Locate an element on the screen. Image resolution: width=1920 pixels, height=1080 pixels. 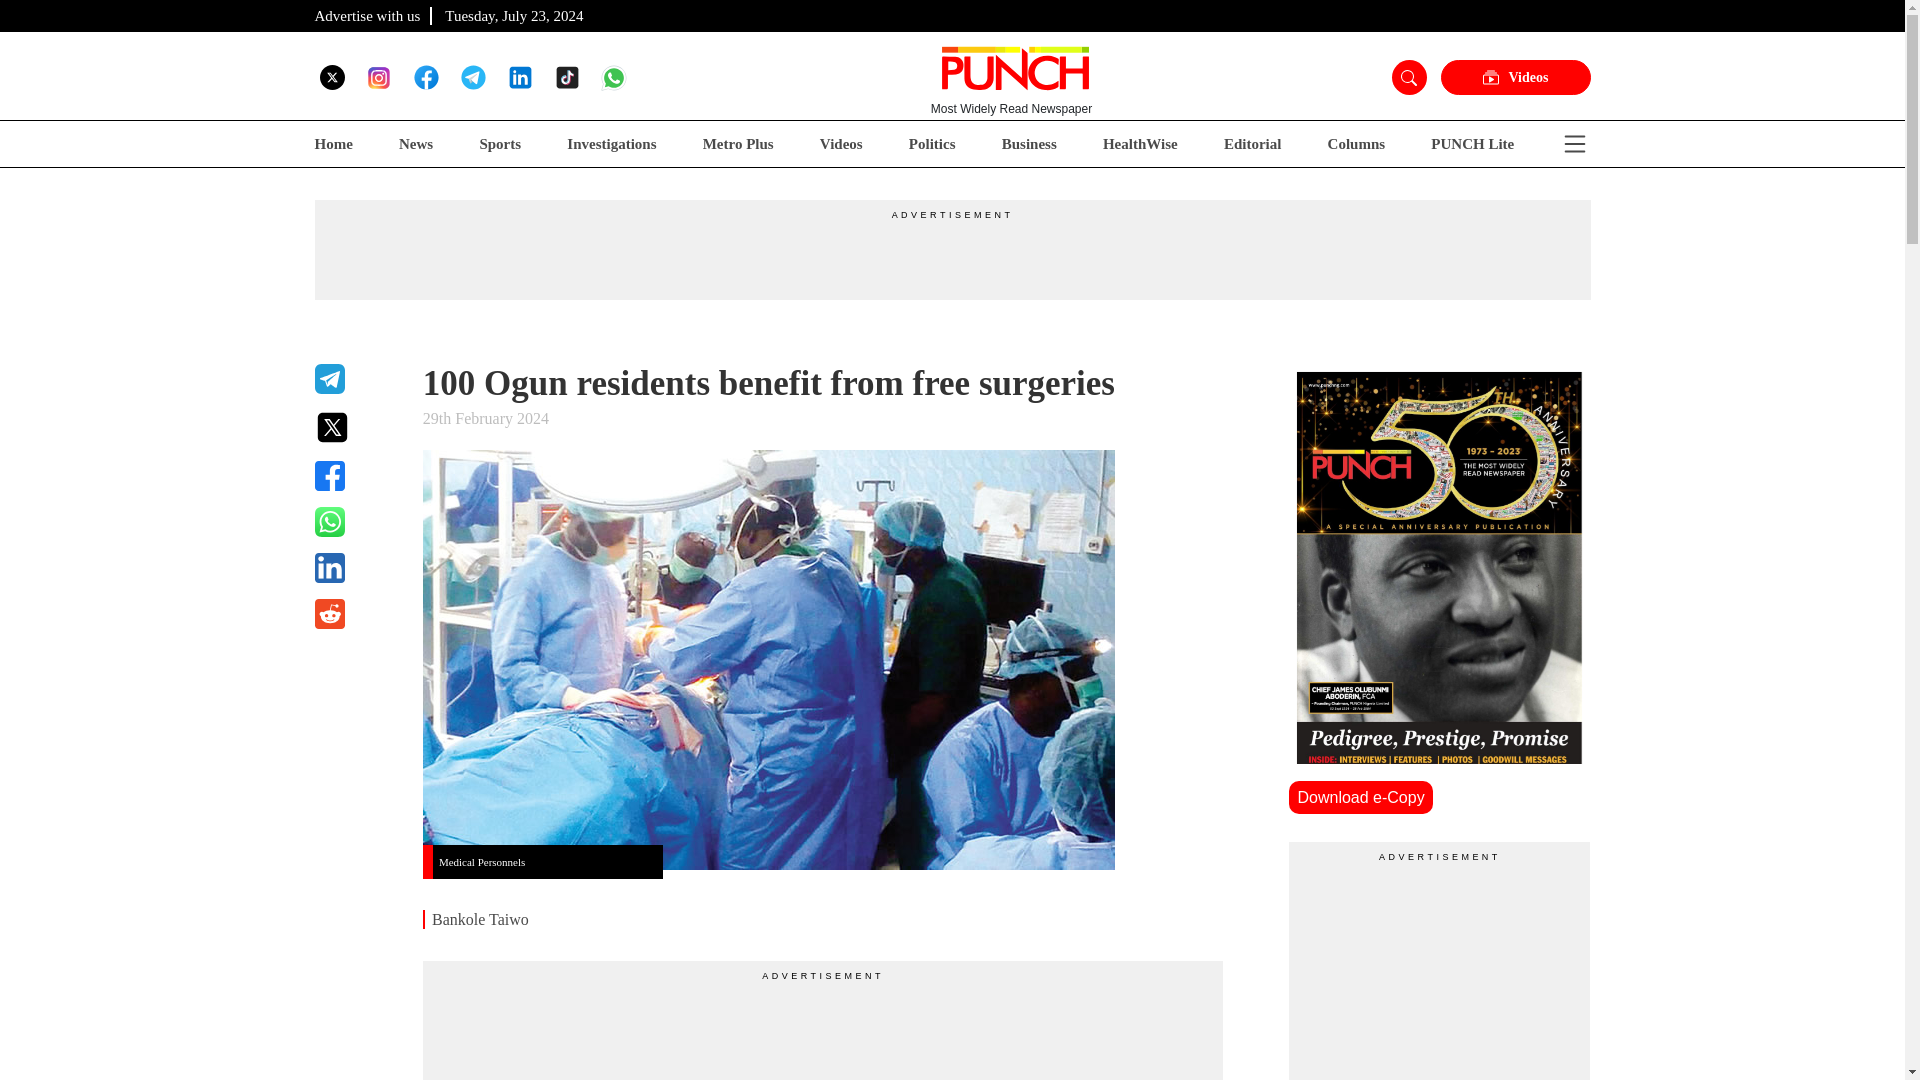
Follow Us on Instagram is located at coordinates (378, 77).